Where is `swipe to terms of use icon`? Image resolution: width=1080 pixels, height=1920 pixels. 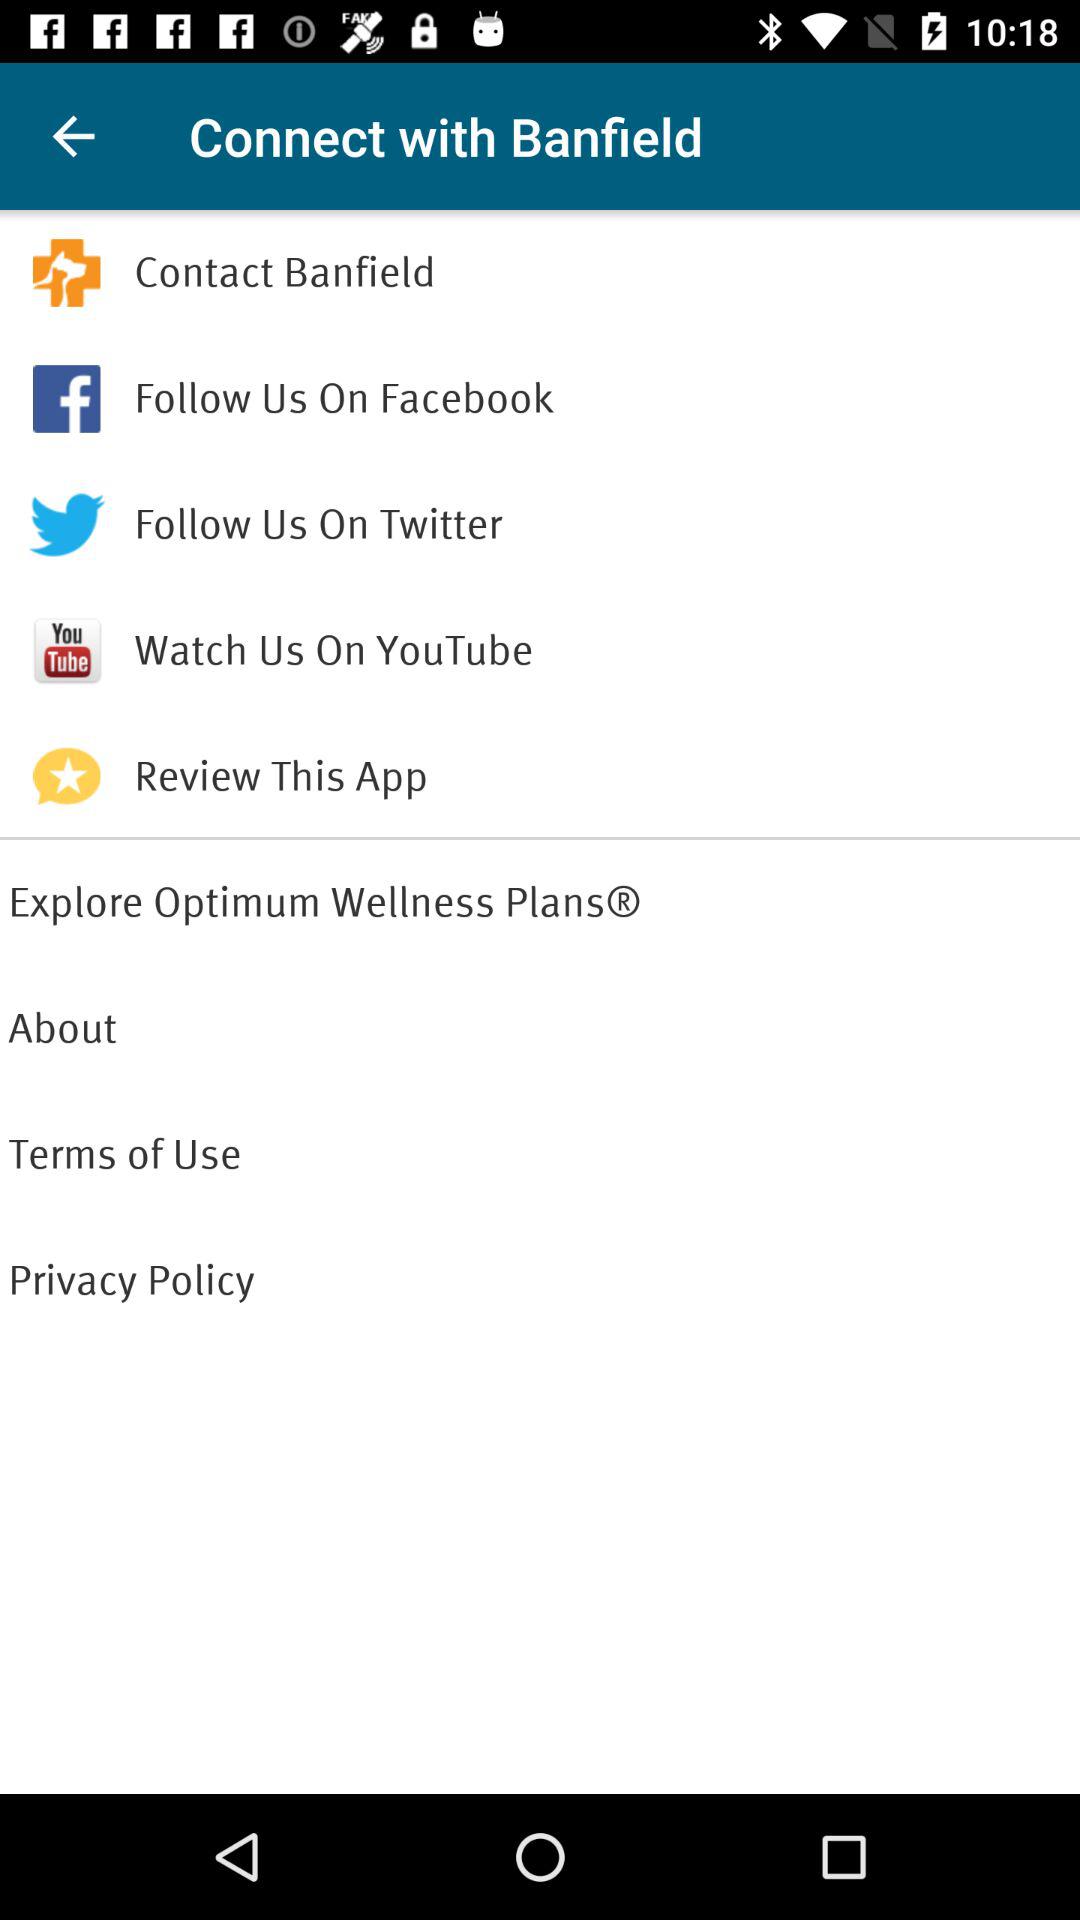
swipe to terms of use icon is located at coordinates (540, 1154).